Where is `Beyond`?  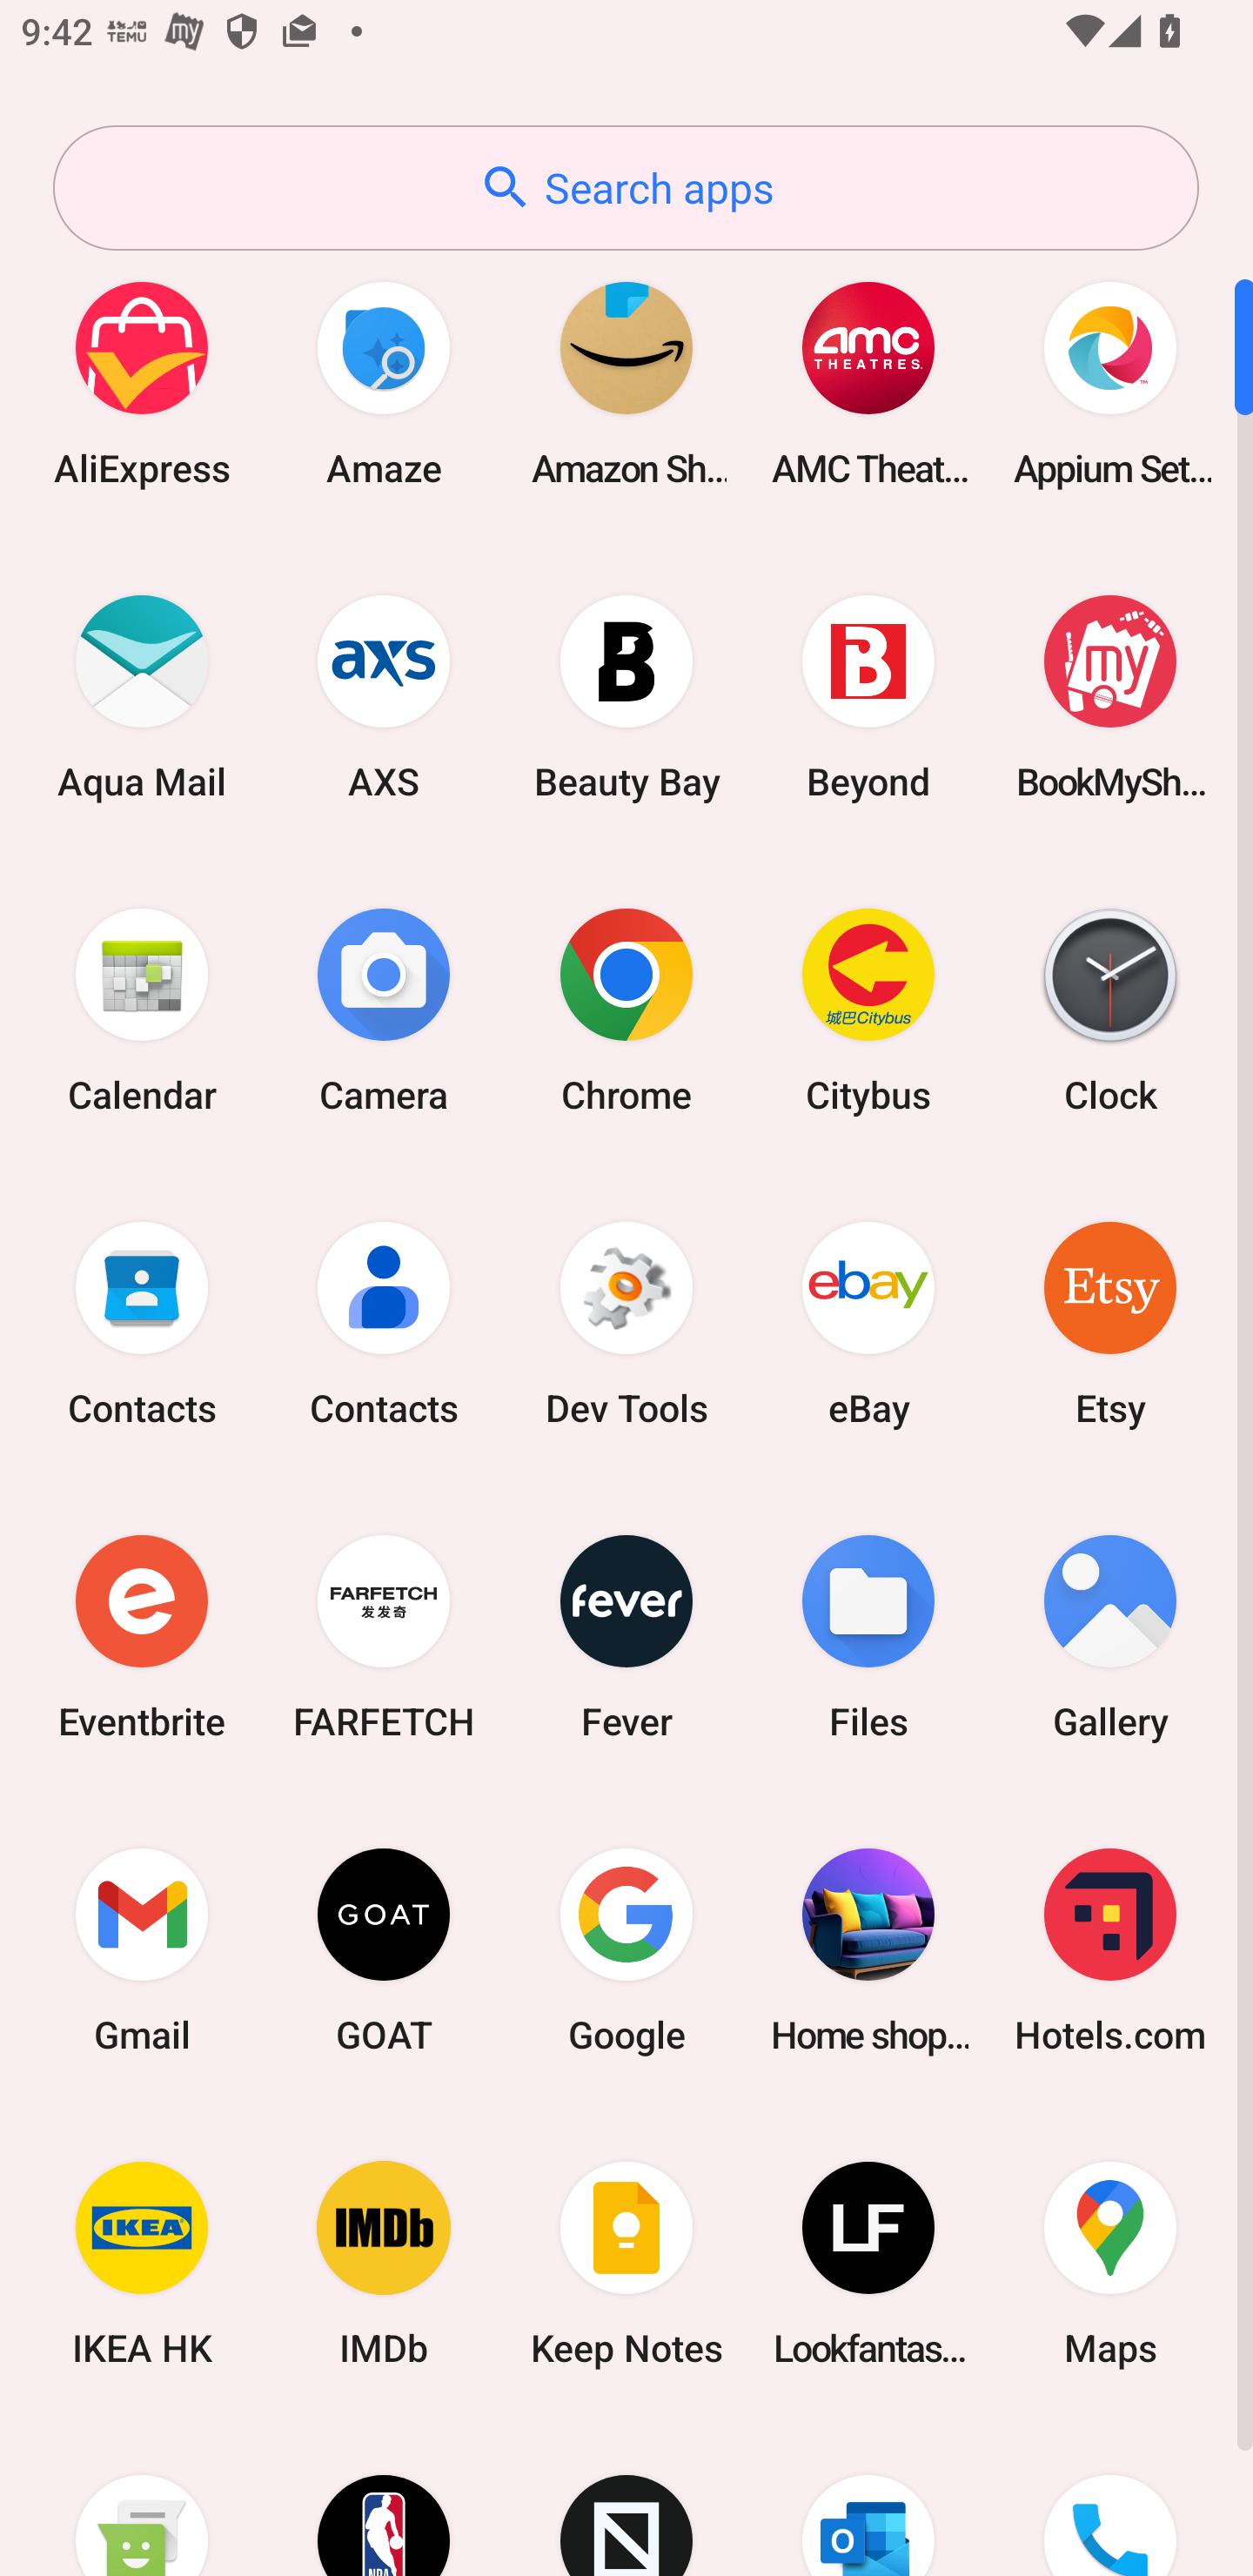 Beyond is located at coordinates (868, 696).